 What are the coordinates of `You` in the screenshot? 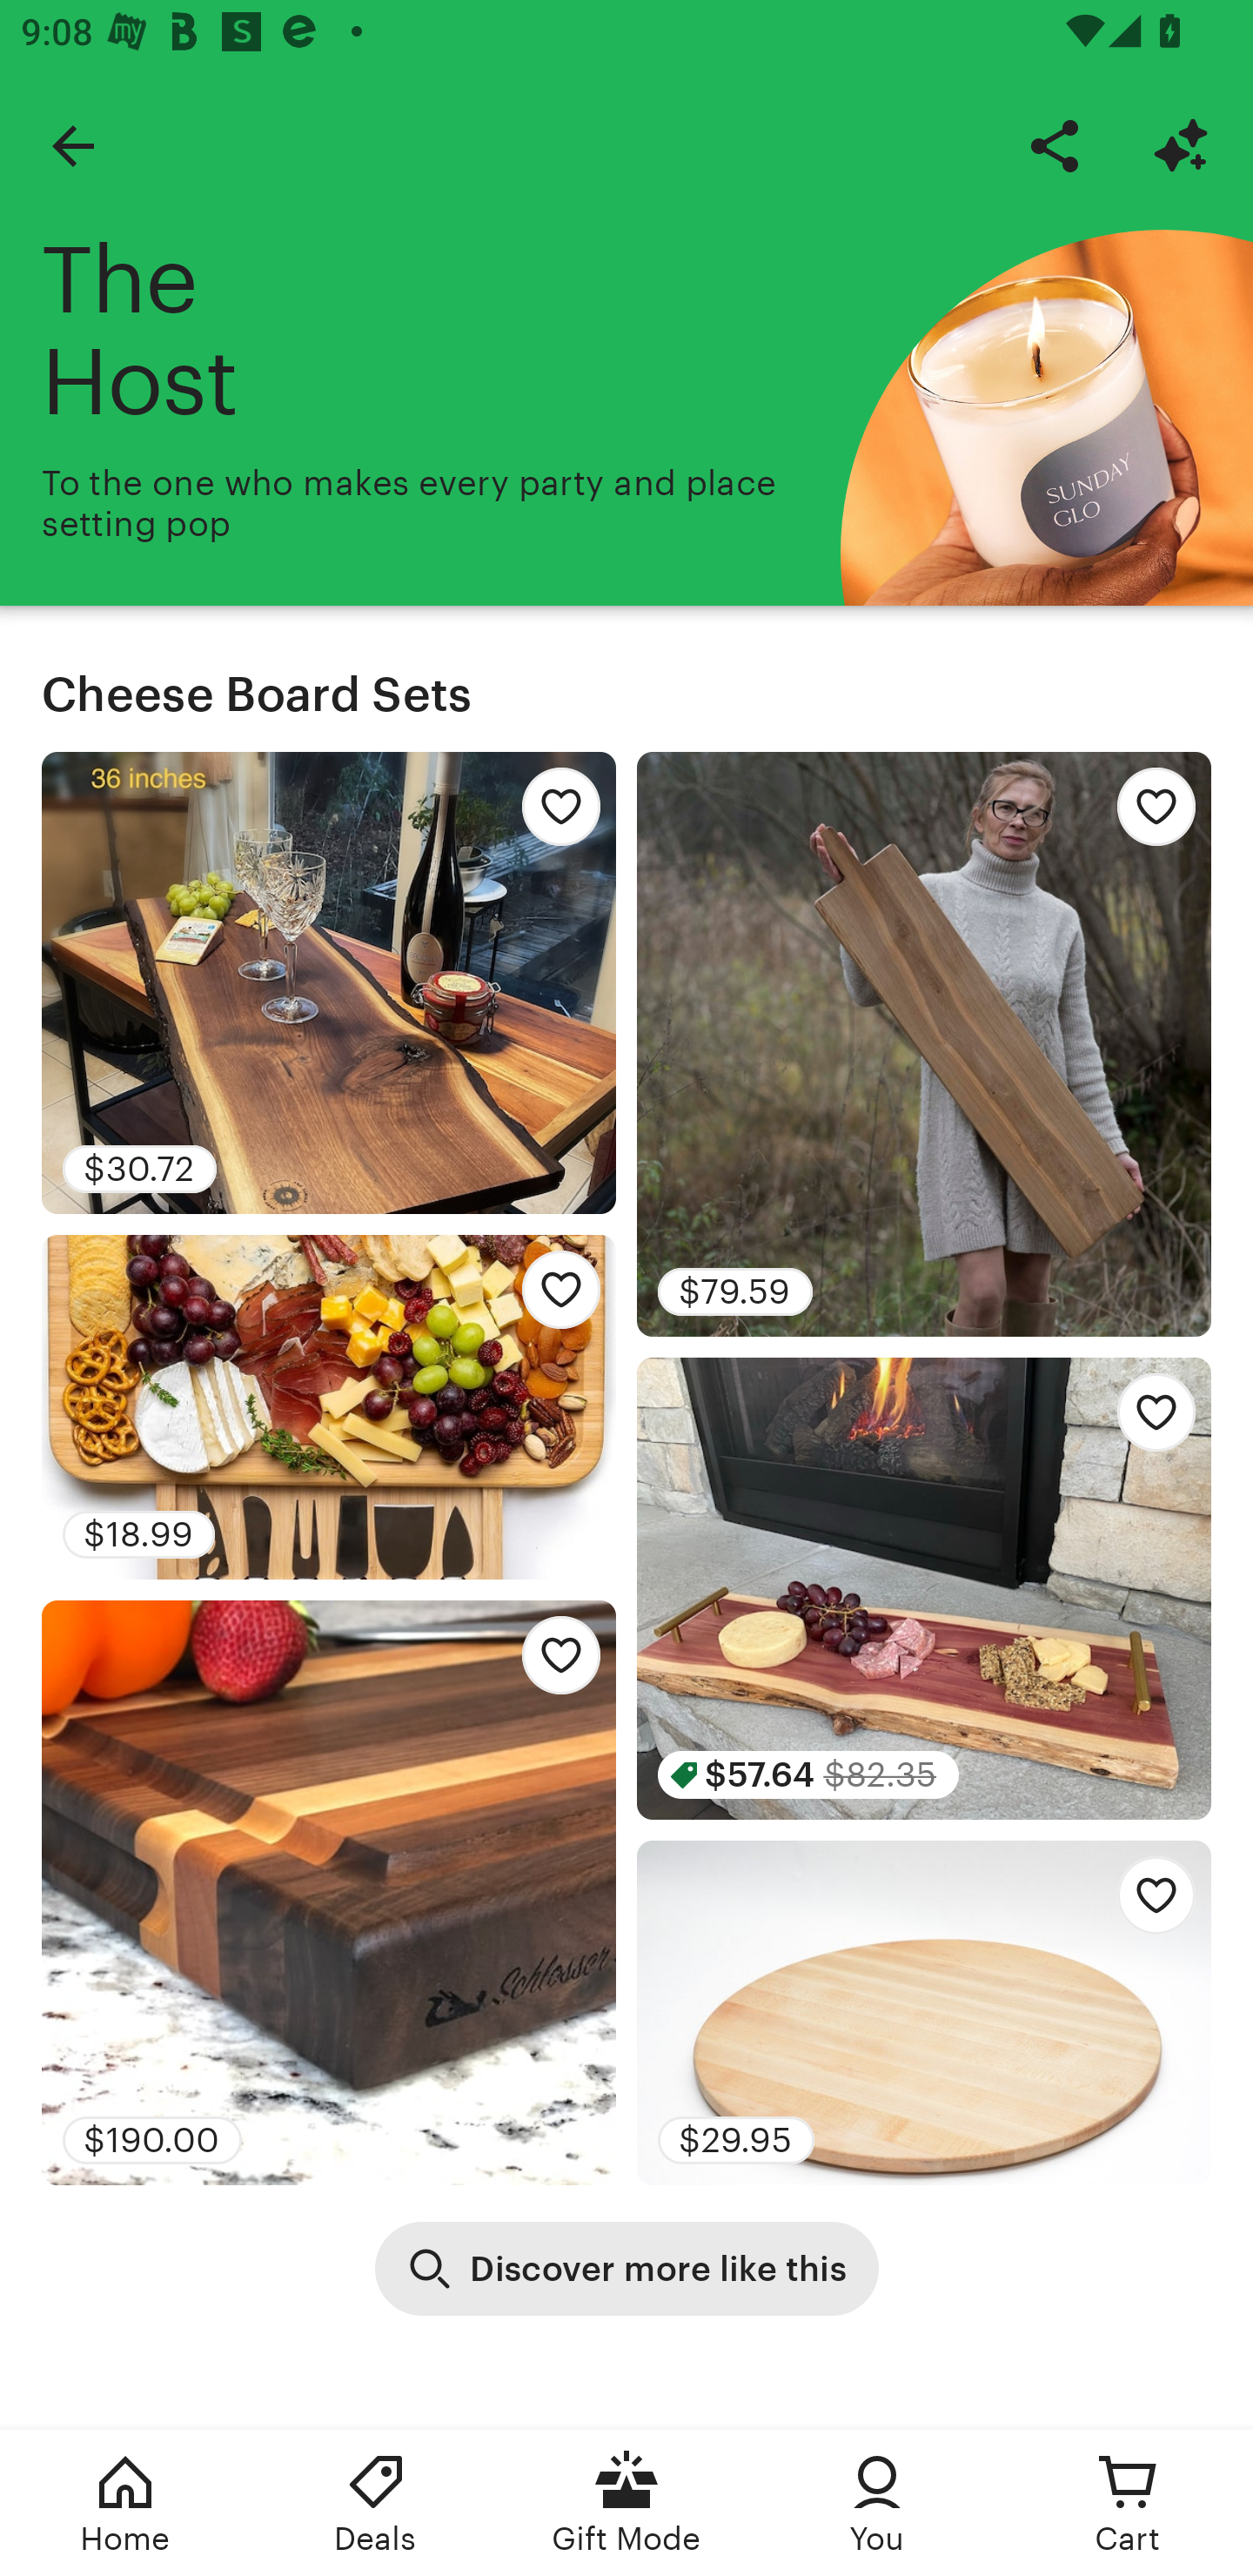 It's located at (877, 2503).